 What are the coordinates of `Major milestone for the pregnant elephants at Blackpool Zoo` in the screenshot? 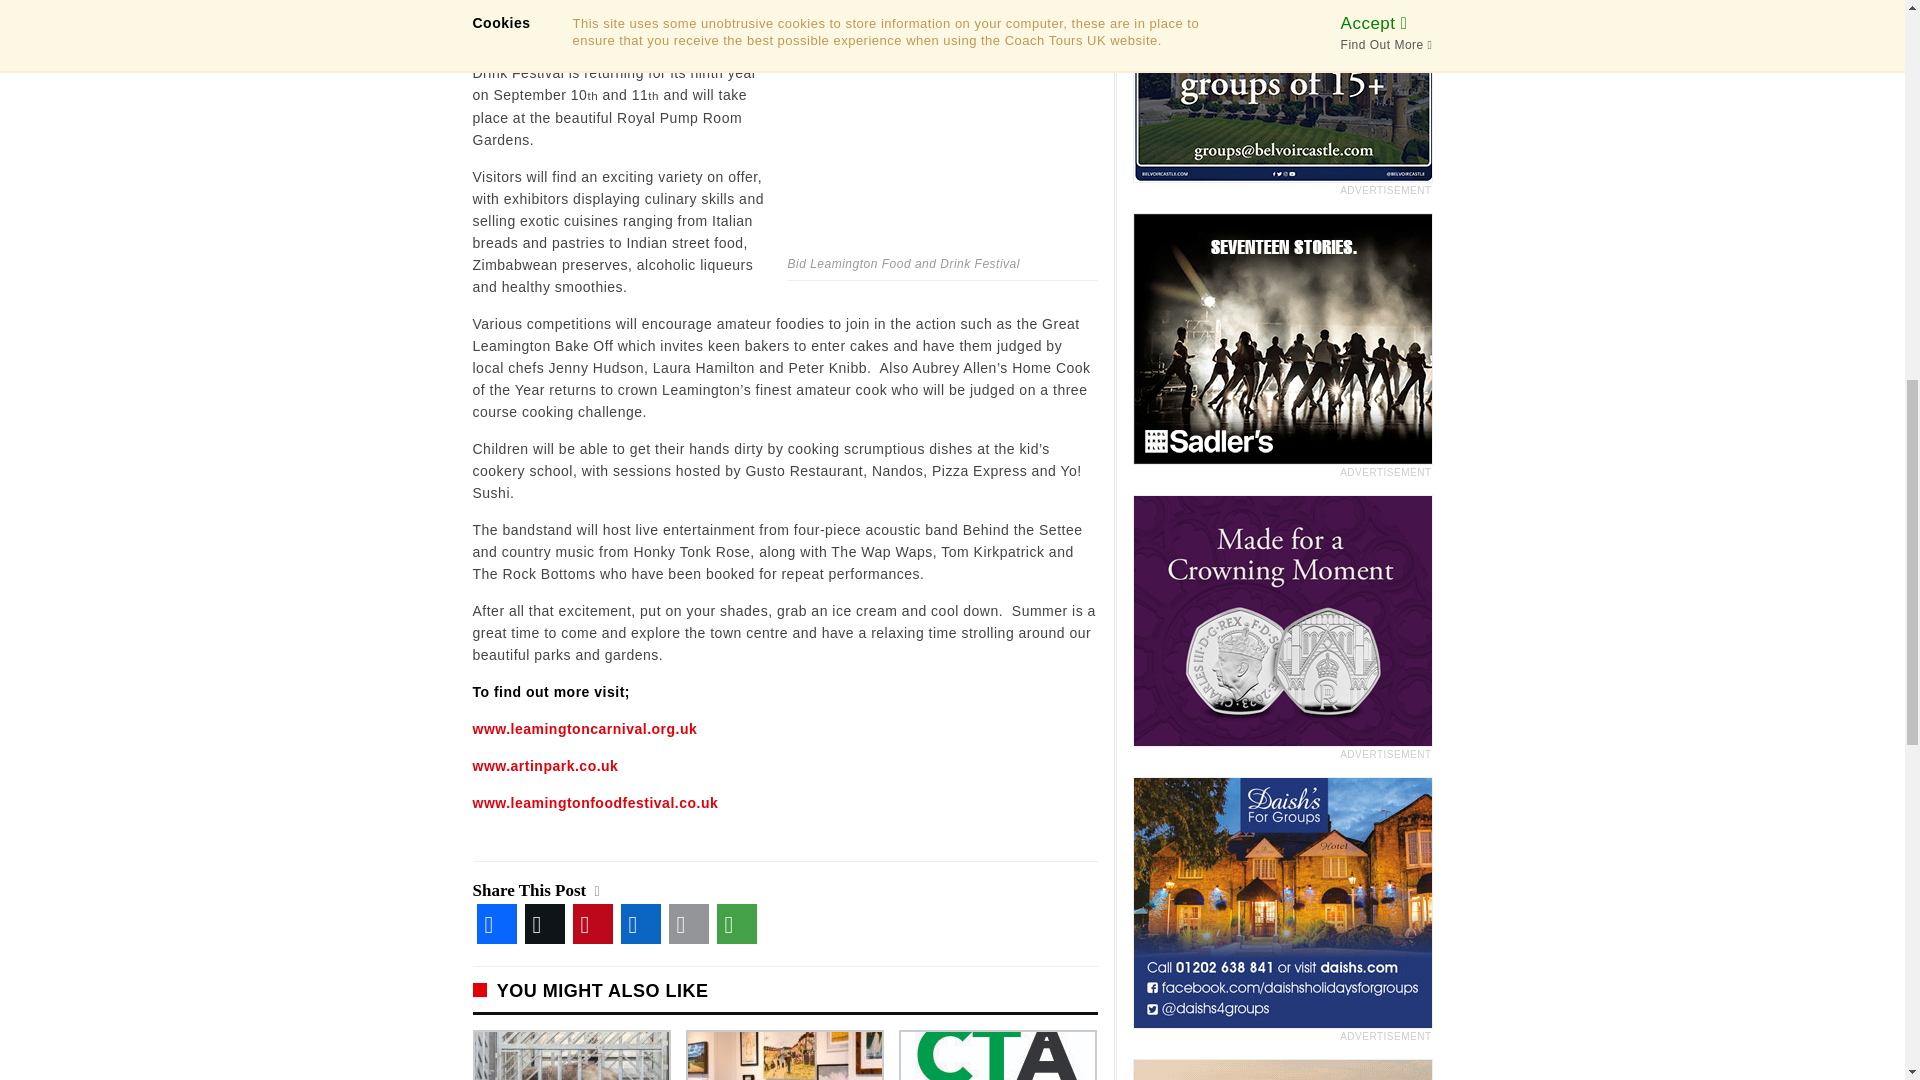 It's located at (571, 1055).